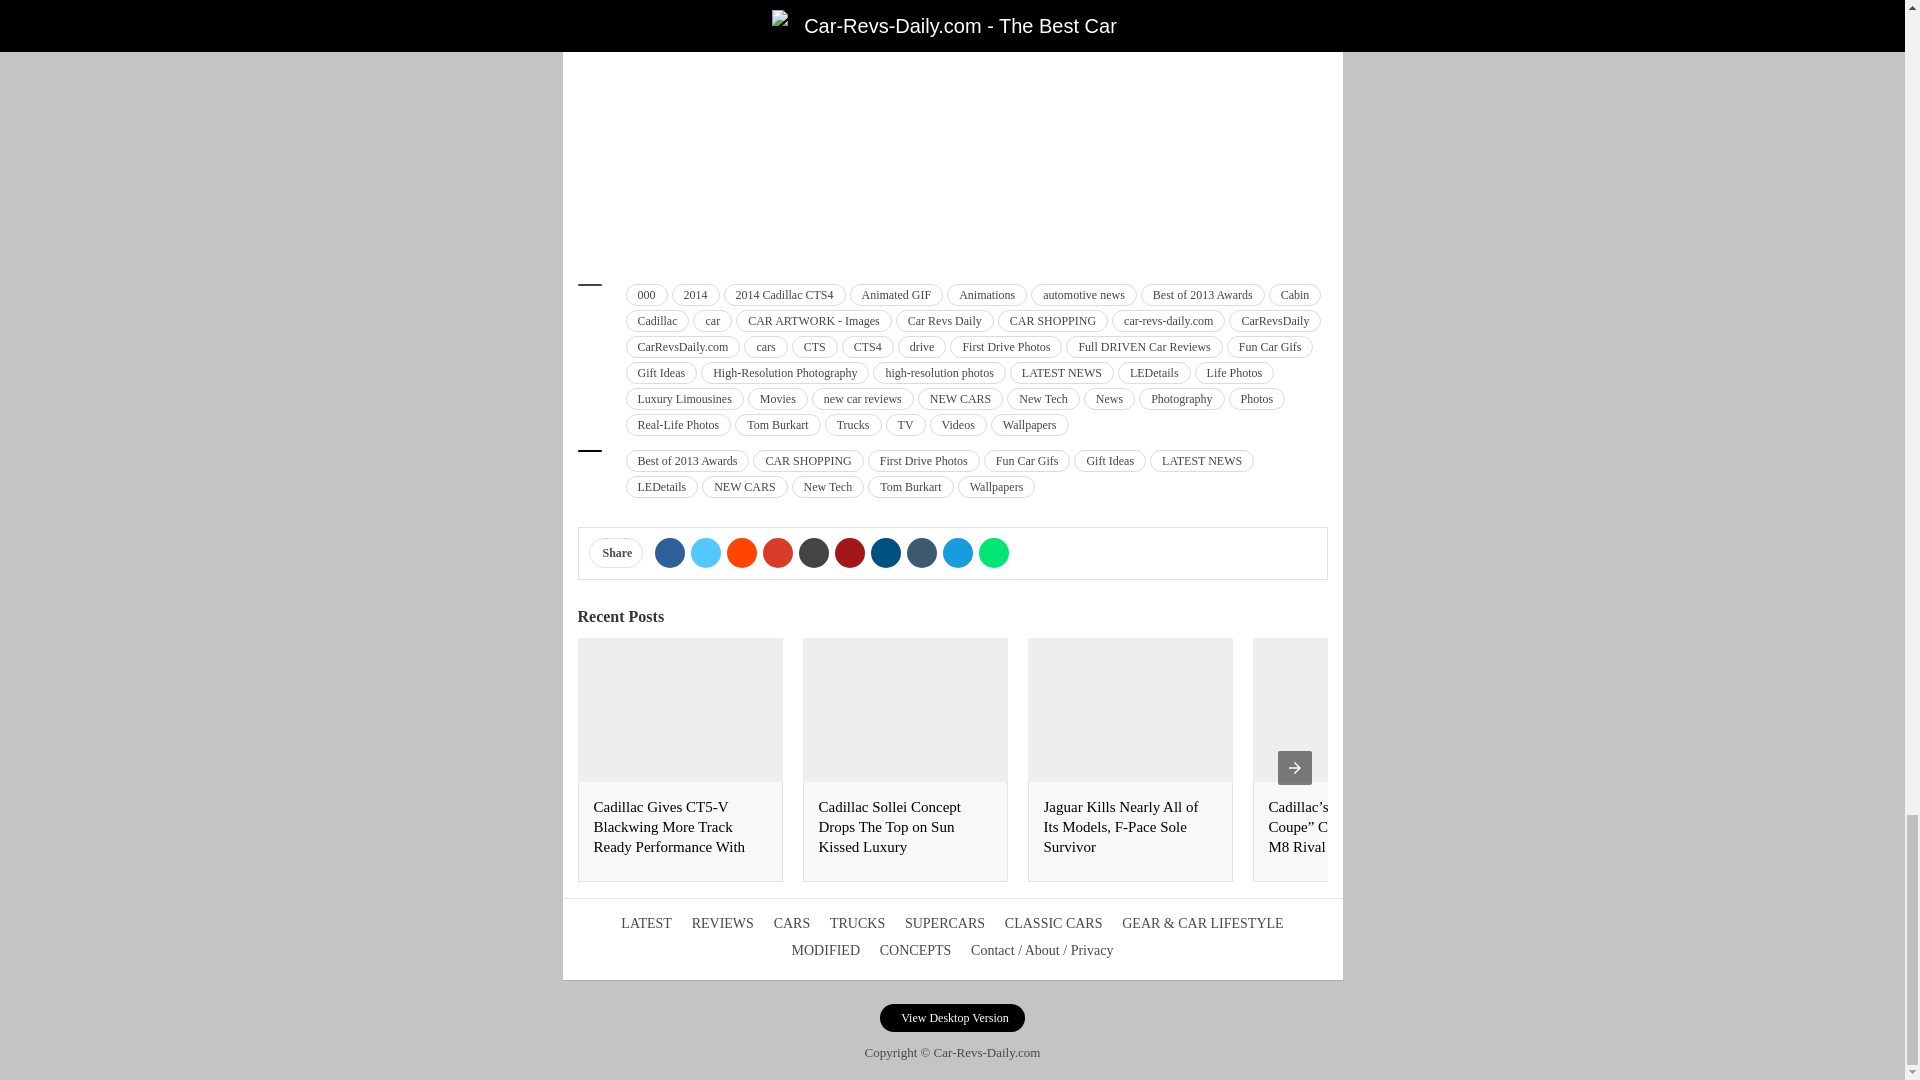 This screenshot has width=1920, height=1080. Describe the element at coordinates (646, 294) in the screenshot. I see `000` at that location.